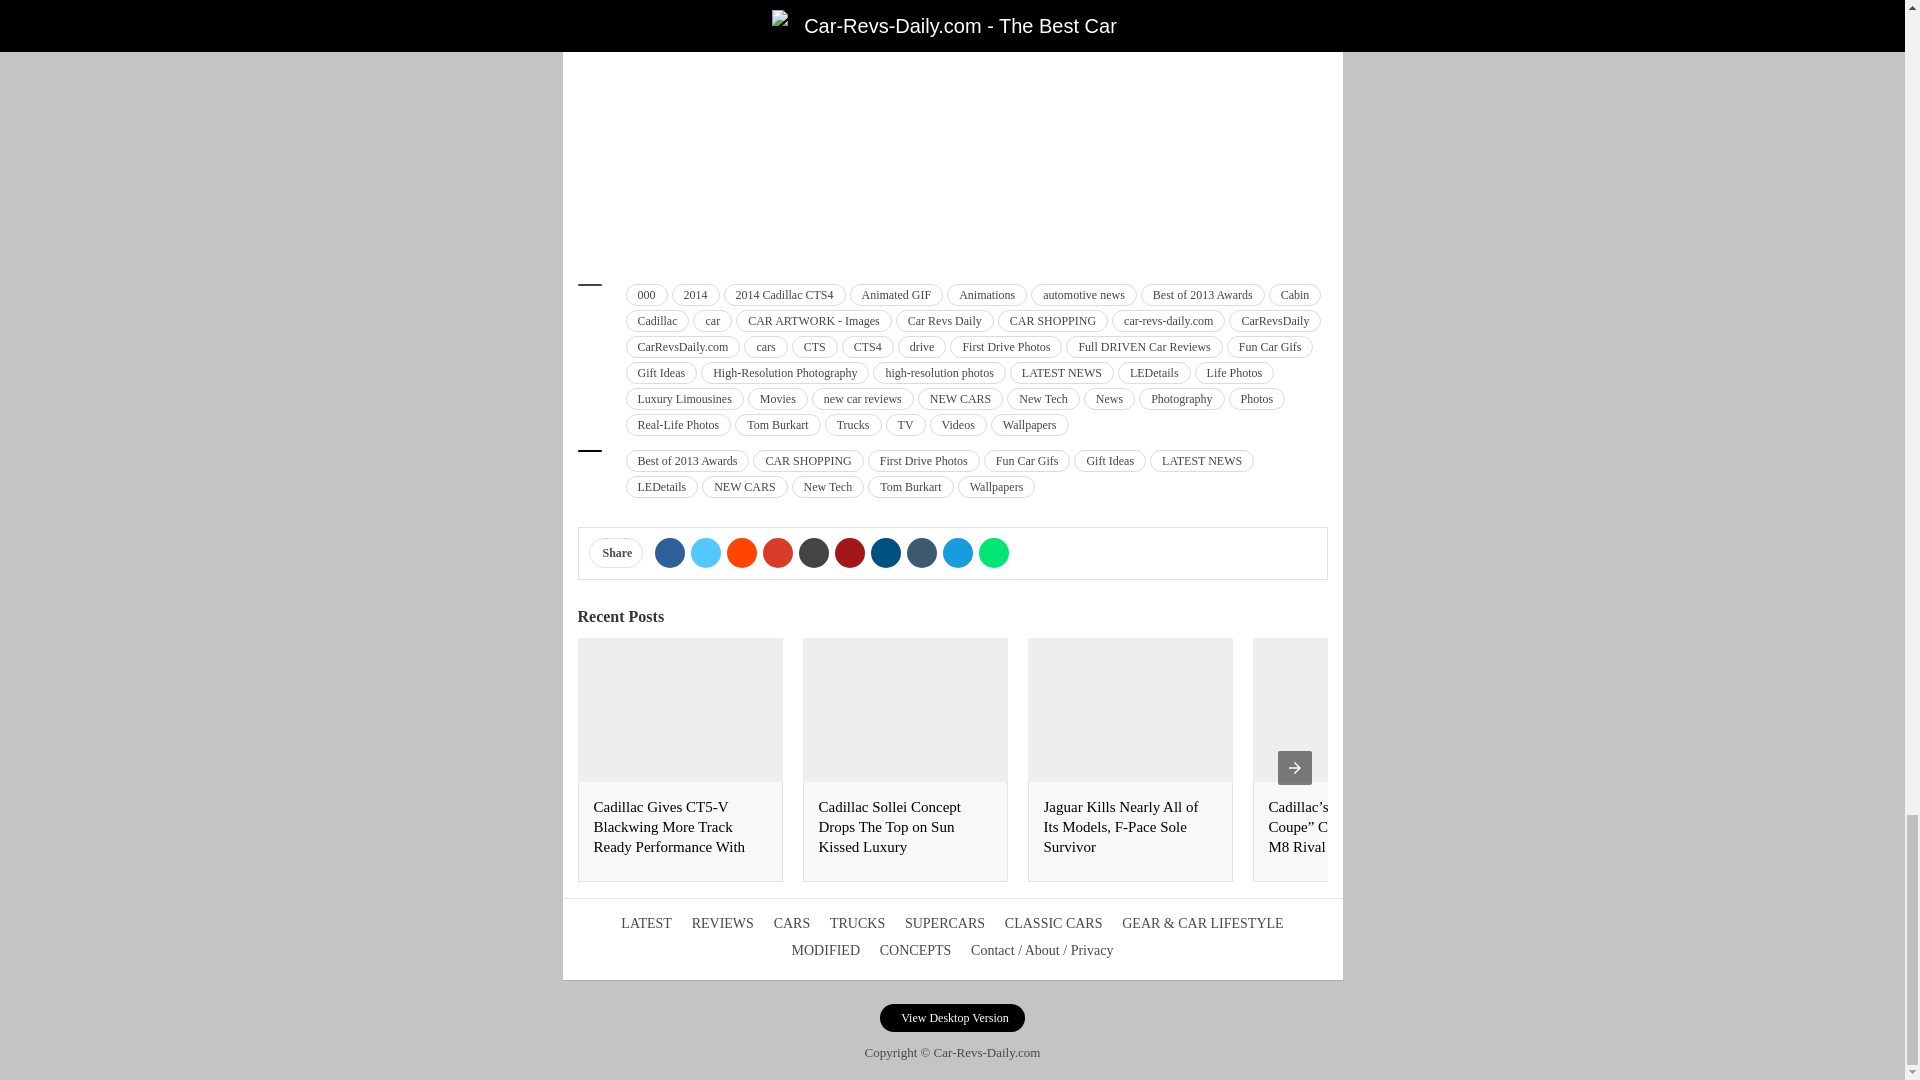 This screenshot has width=1920, height=1080. Describe the element at coordinates (646, 294) in the screenshot. I see `000` at that location.